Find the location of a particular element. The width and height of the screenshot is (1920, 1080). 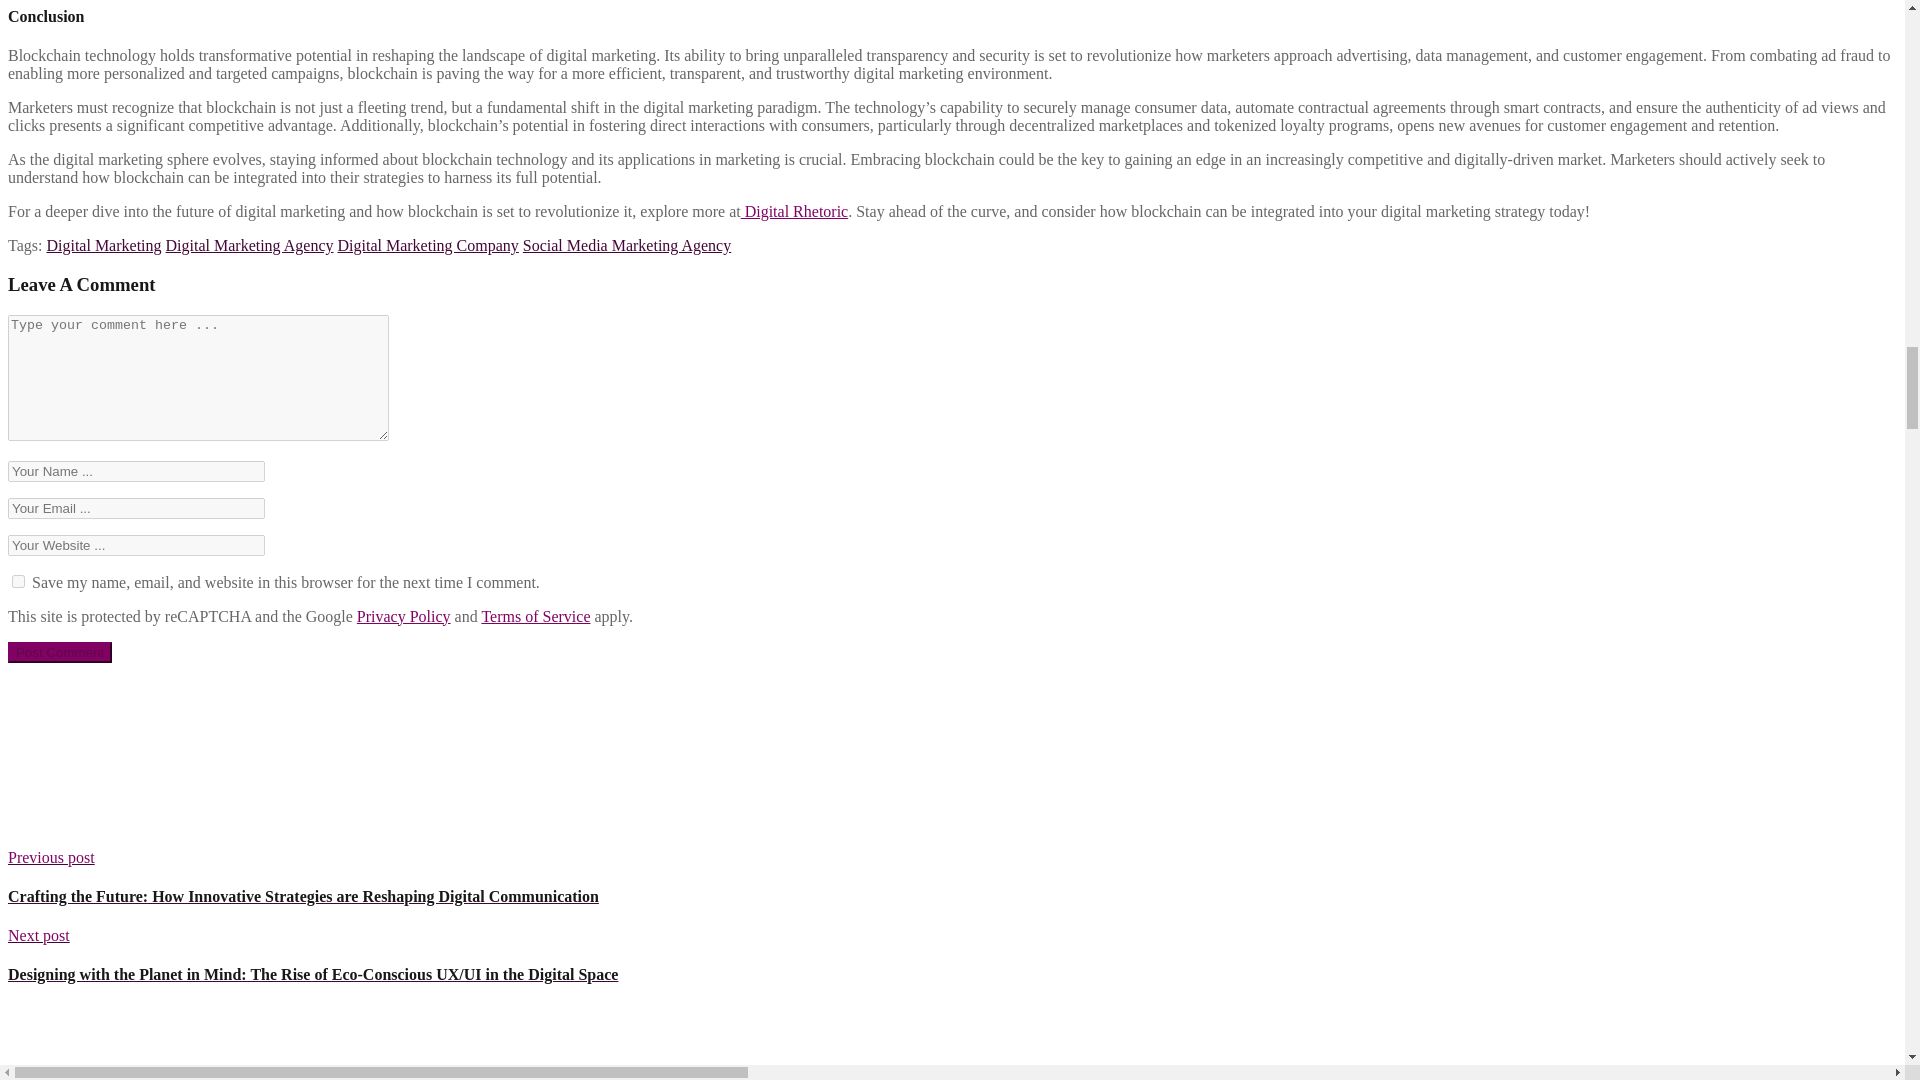

yes is located at coordinates (18, 580).